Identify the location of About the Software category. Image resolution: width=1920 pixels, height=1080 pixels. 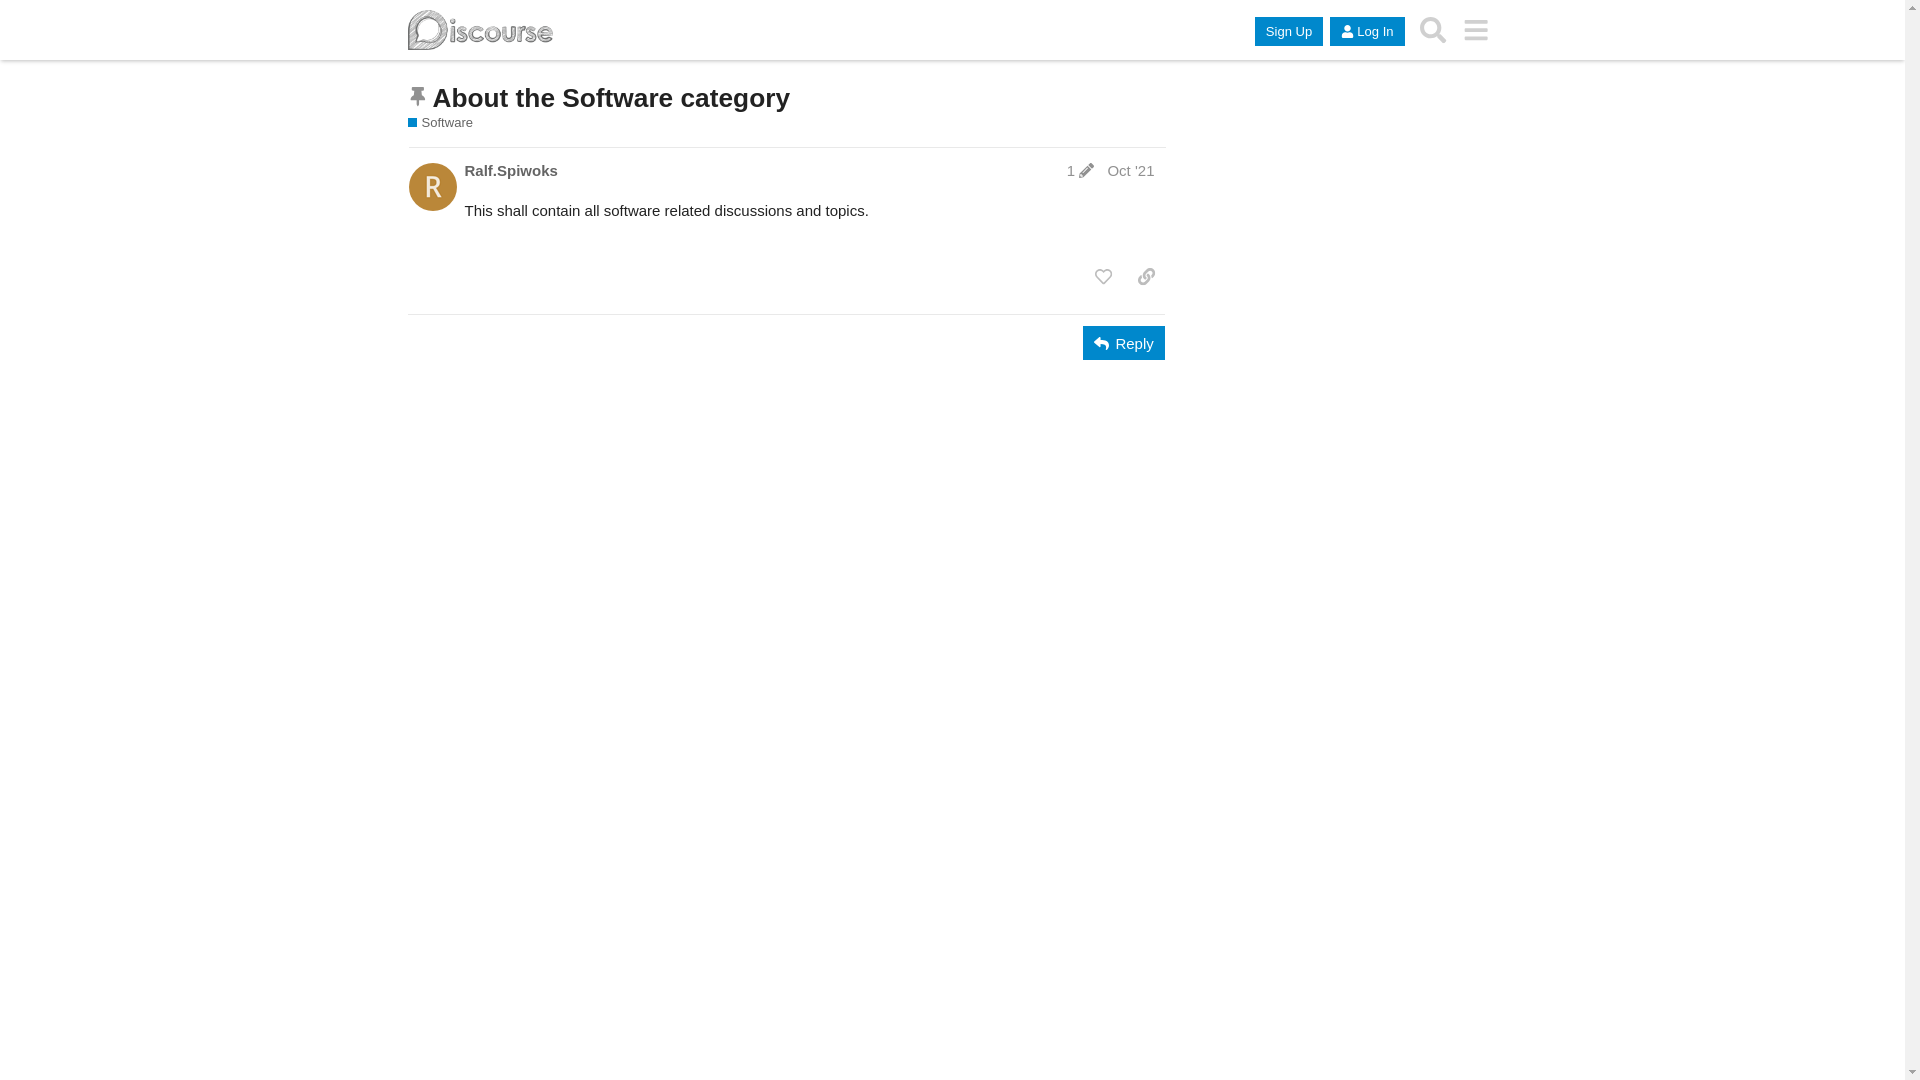
(611, 98).